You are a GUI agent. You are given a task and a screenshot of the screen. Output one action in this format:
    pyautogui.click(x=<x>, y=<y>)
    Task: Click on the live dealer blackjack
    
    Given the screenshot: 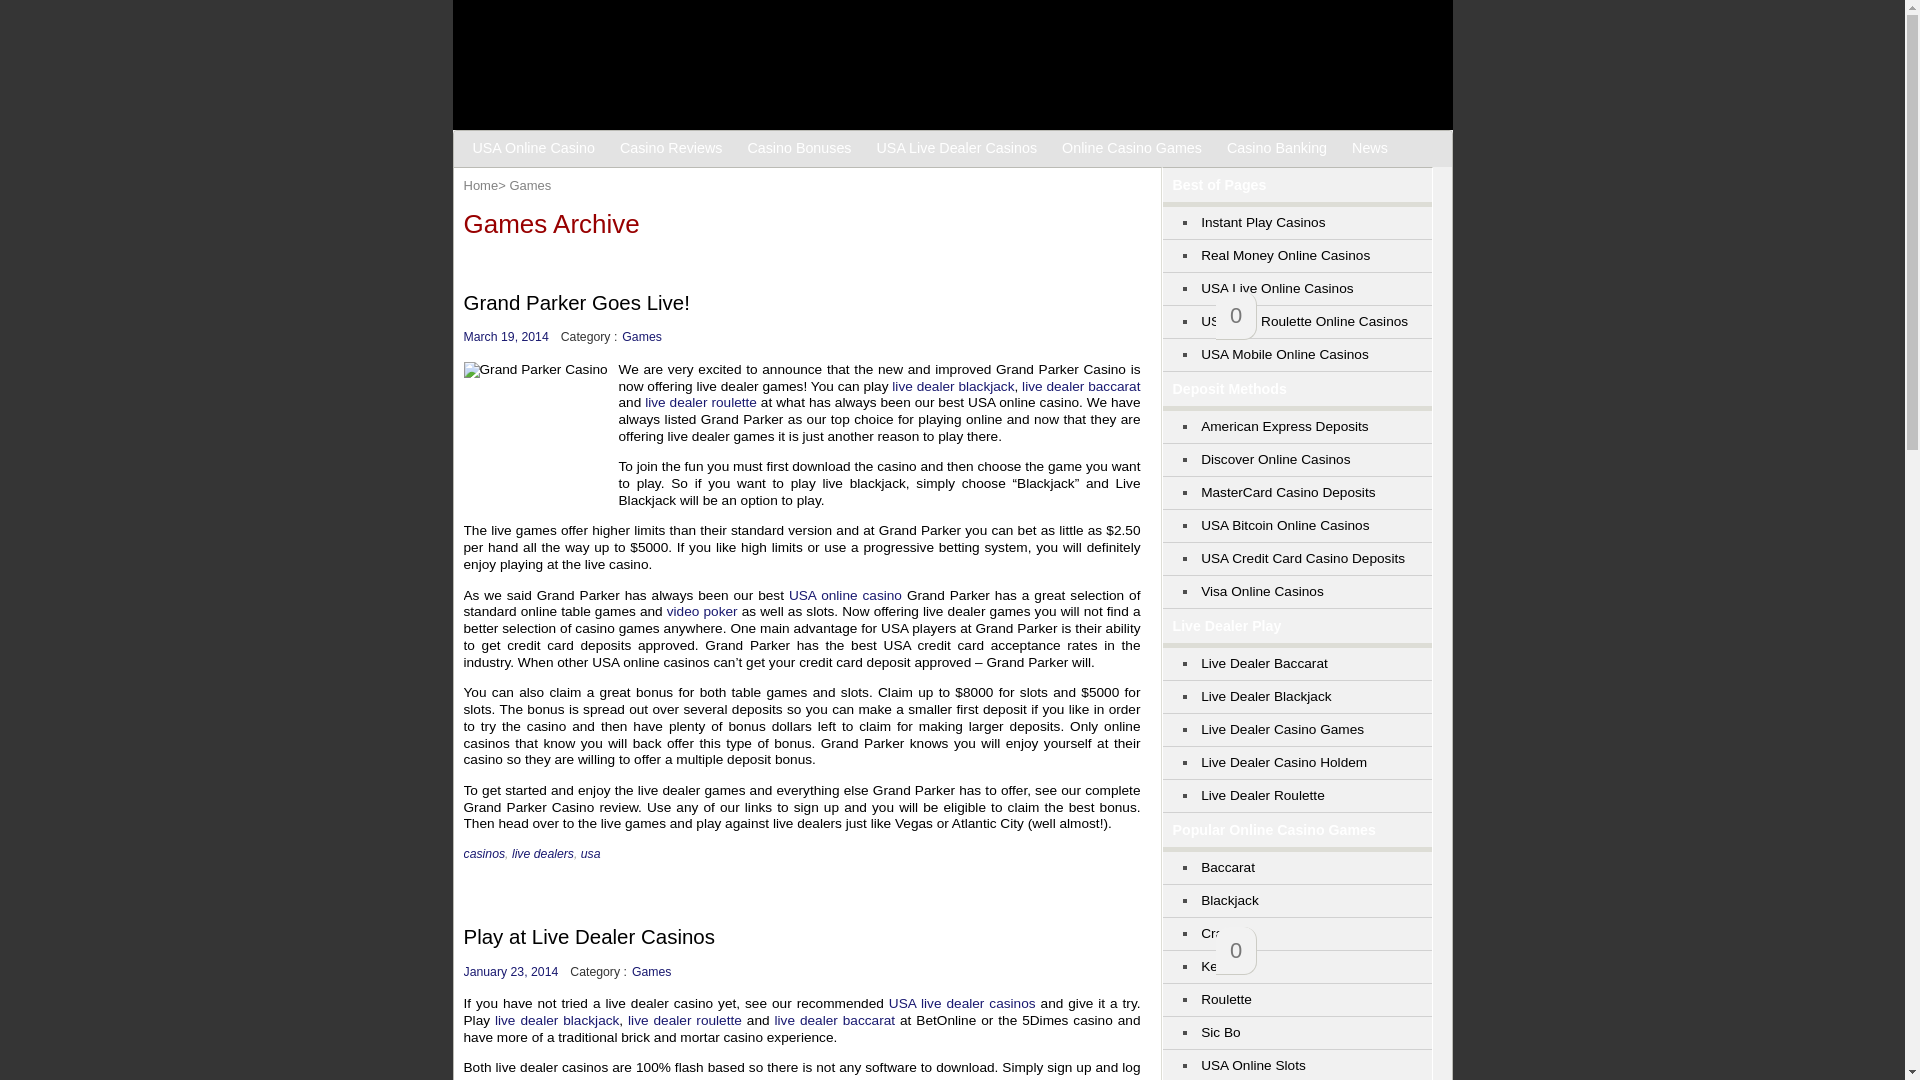 What is the action you would take?
    pyautogui.click(x=556, y=1020)
    